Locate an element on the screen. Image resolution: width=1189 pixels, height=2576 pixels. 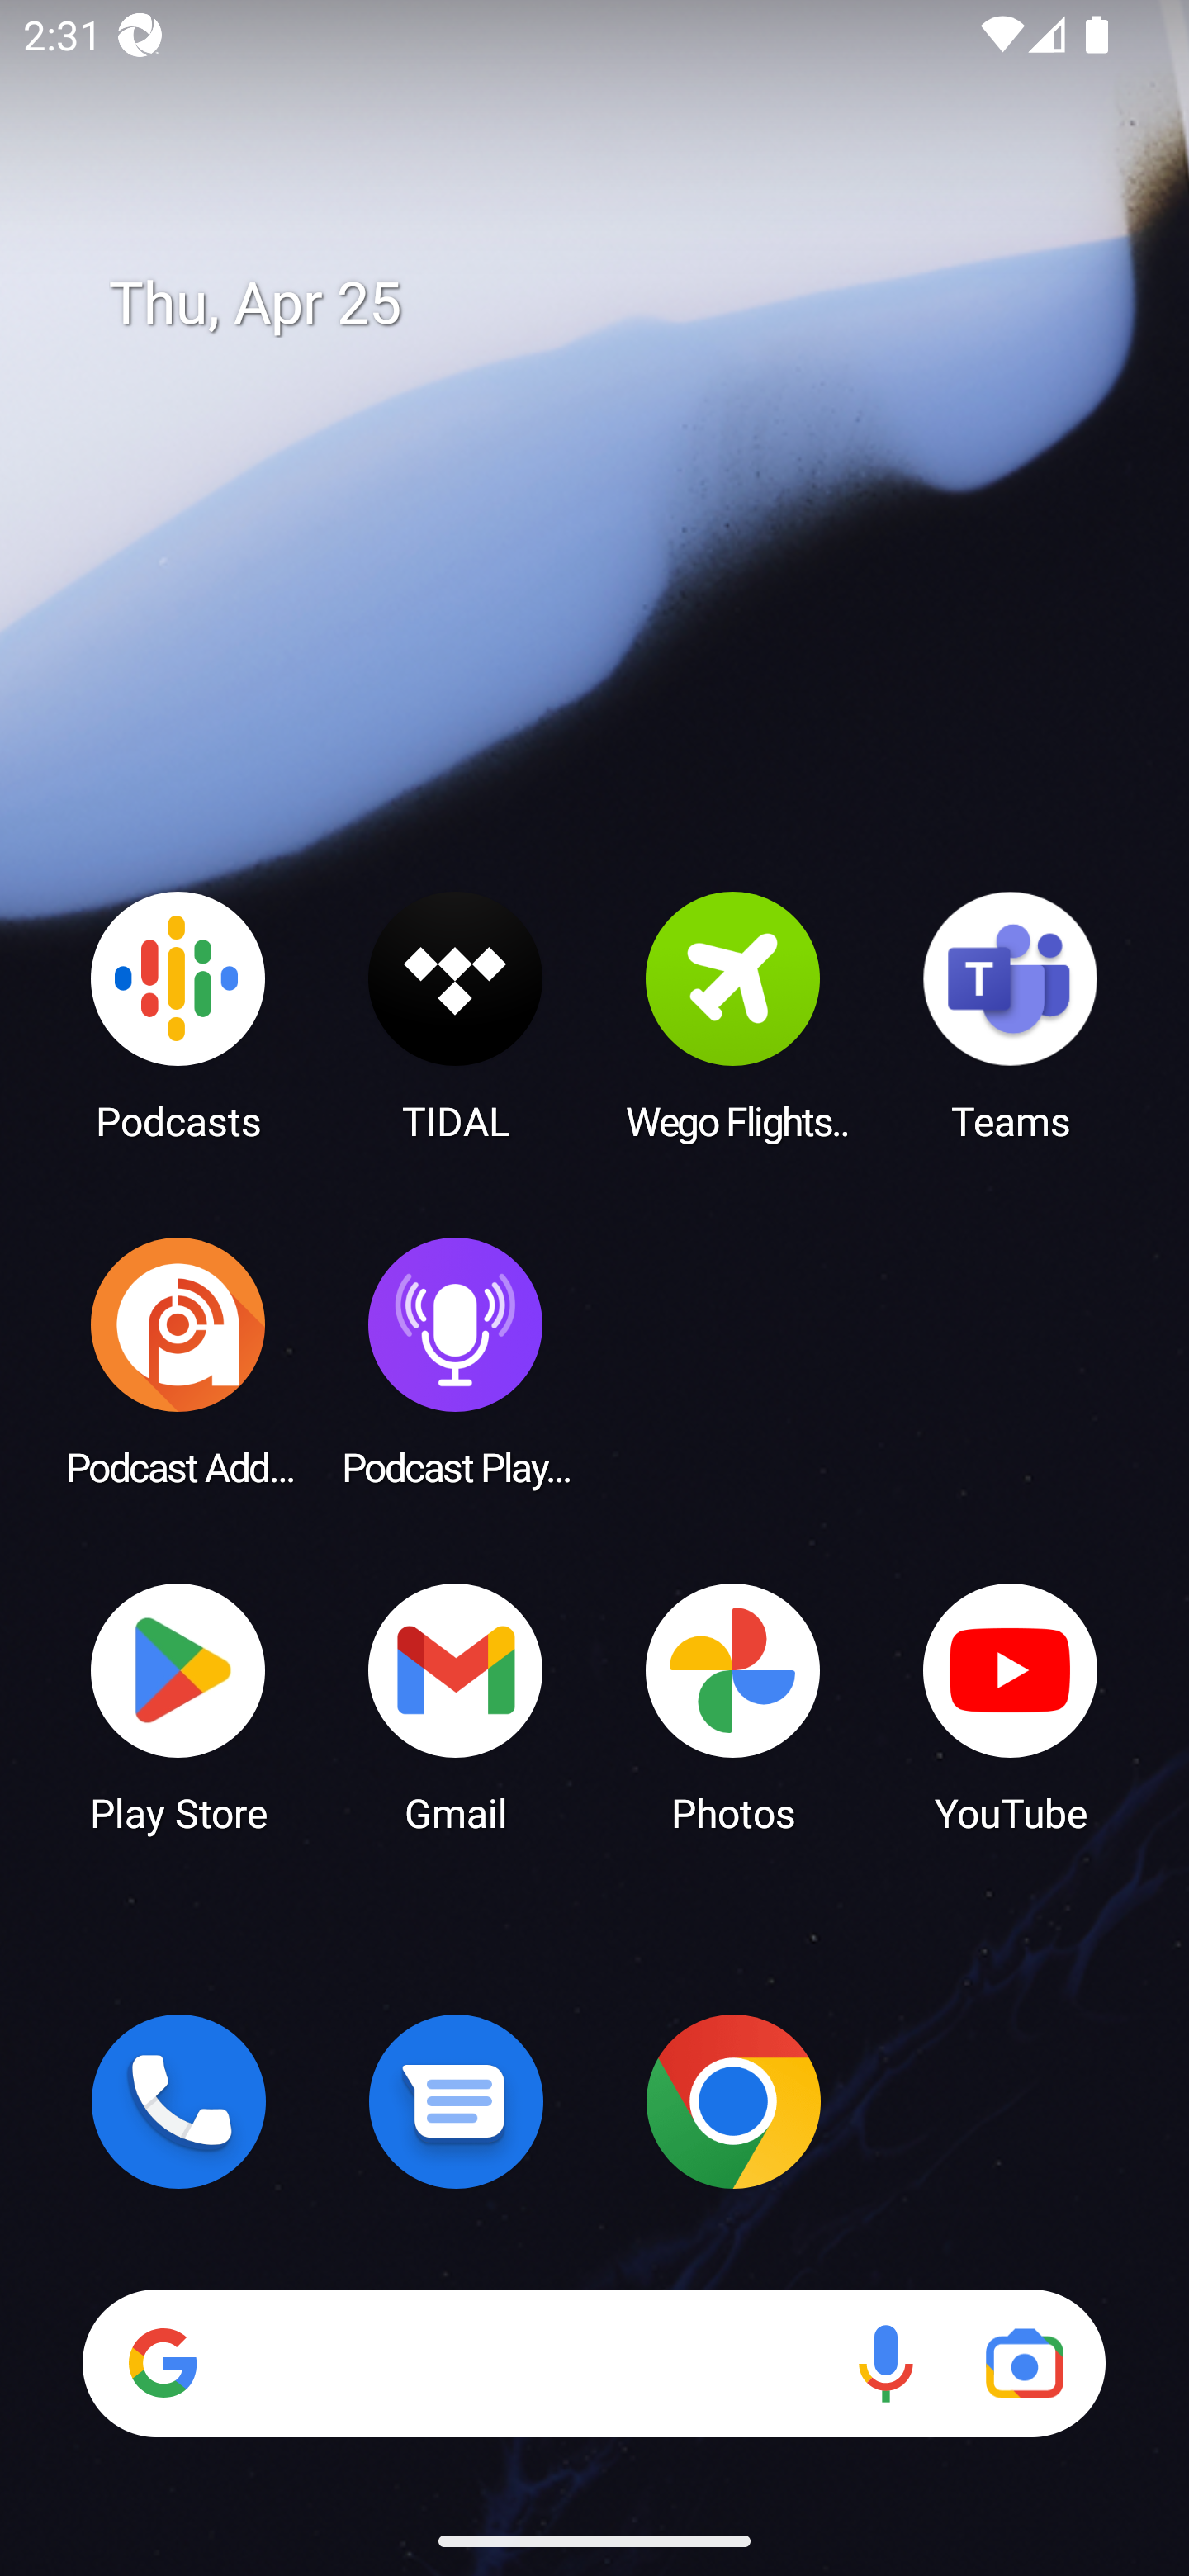
YouTube is located at coordinates (1011, 1706).